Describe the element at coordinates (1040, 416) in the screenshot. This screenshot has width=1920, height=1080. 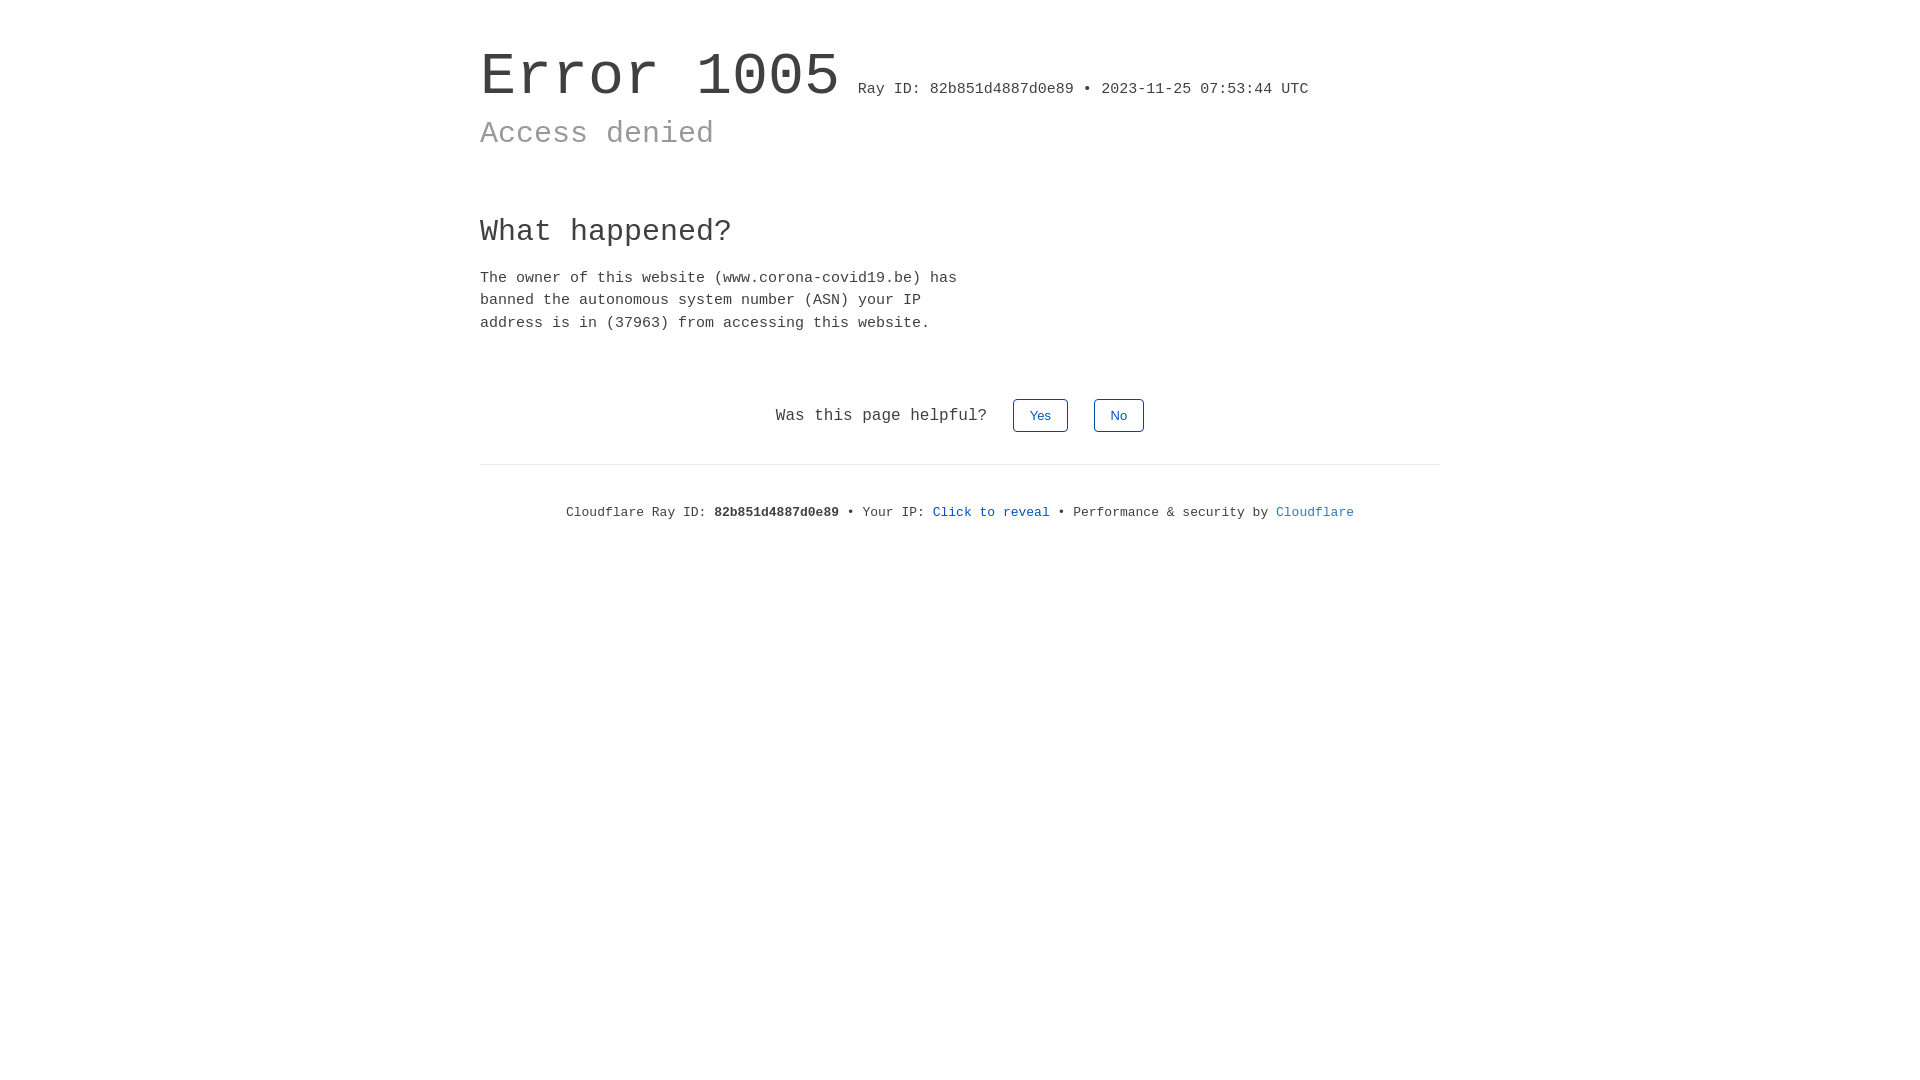
I see `Yes` at that location.